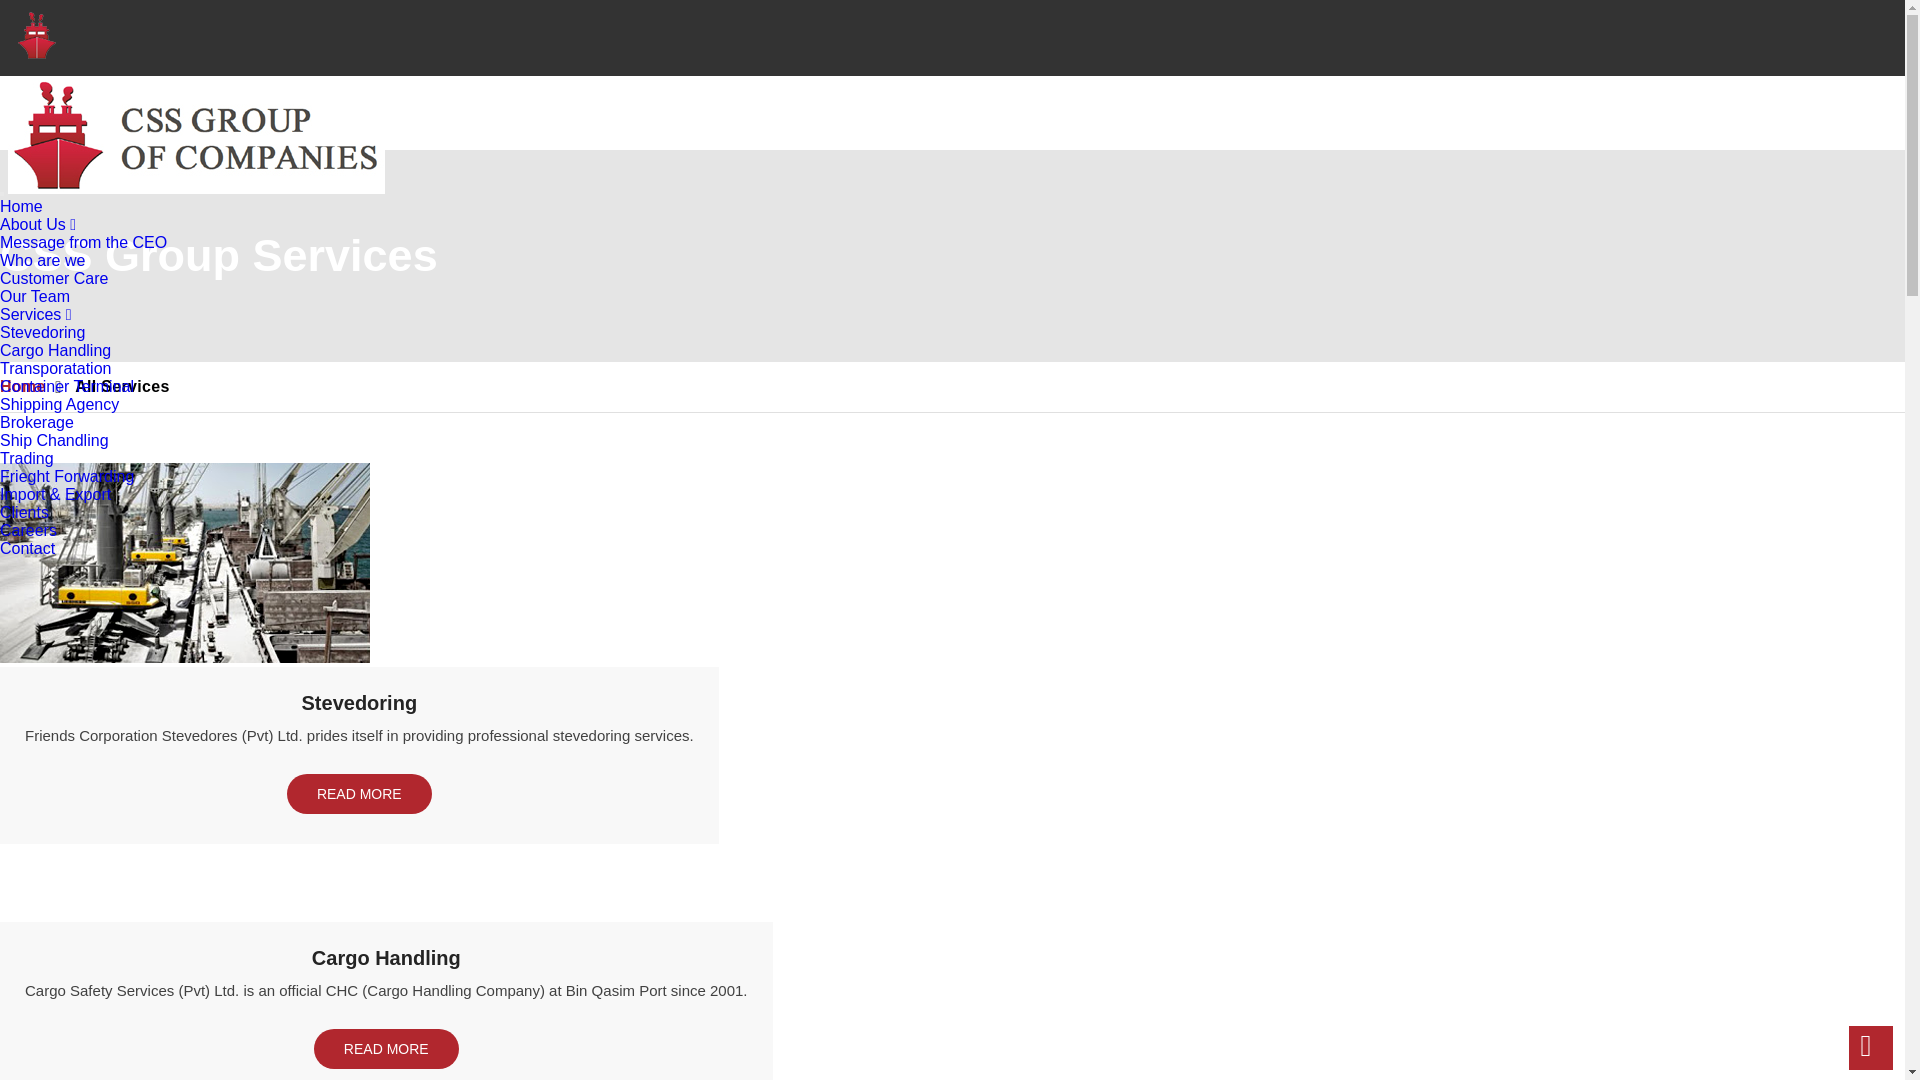 This screenshot has height=1080, width=1920. Describe the element at coordinates (38, 224) in the screenshot. I see `About Us` at that location.